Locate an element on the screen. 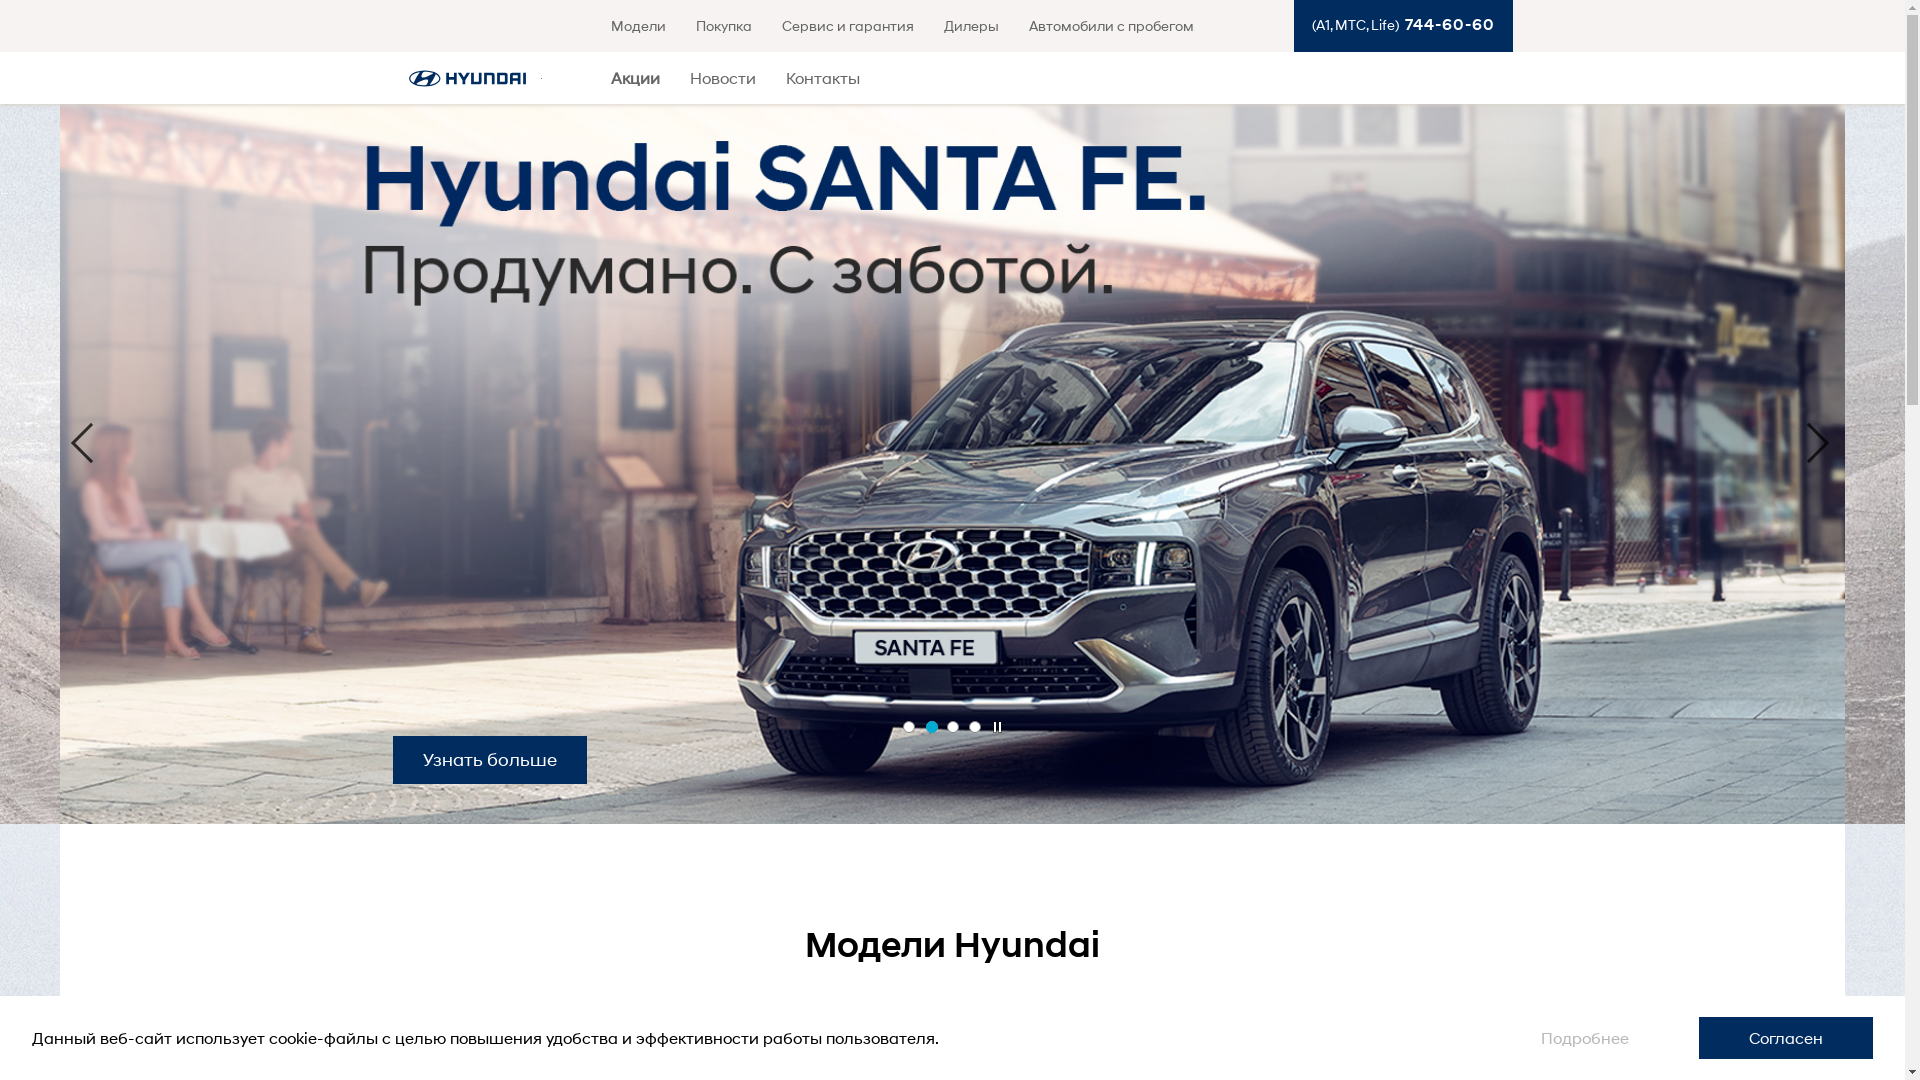 The image size is (1920, 1080). 744-60-60 is located at coordinates (1446, 24).